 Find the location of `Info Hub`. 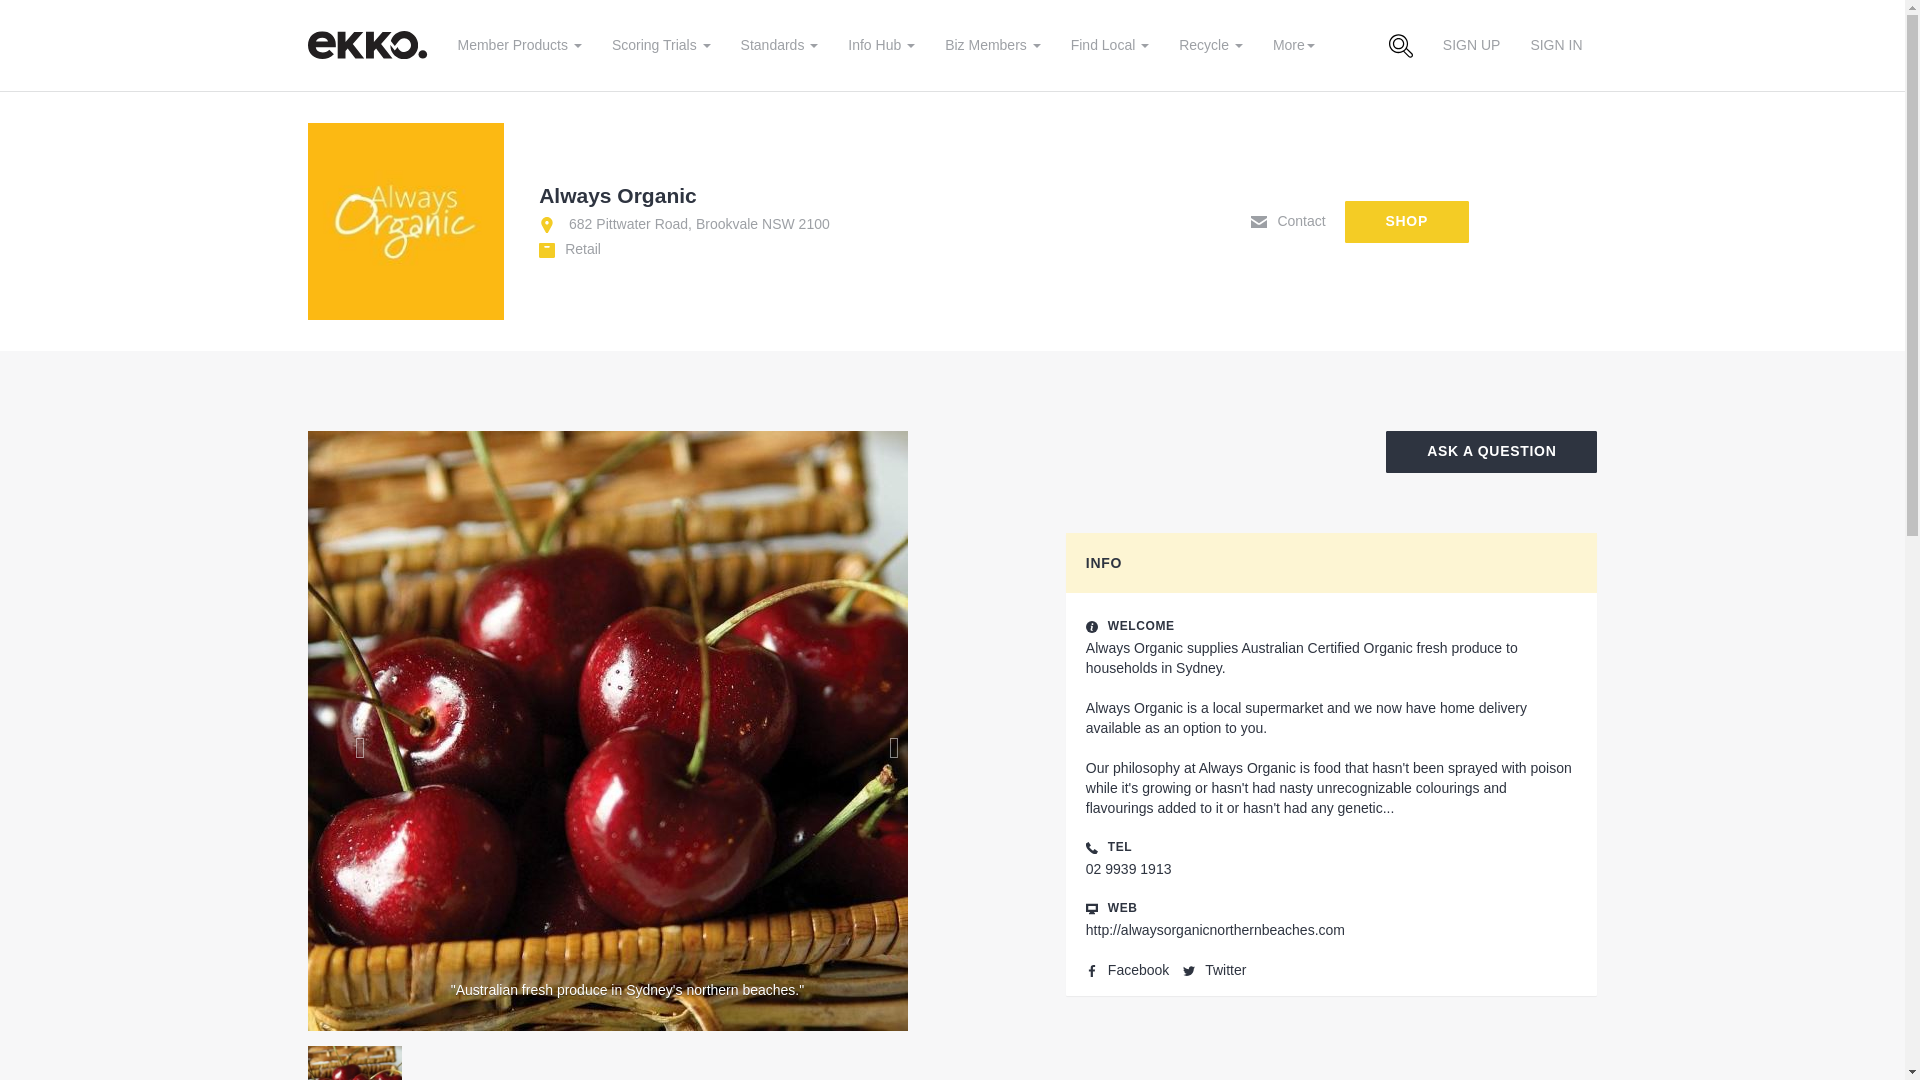

Info Hub is located at coordinates (881, 44).